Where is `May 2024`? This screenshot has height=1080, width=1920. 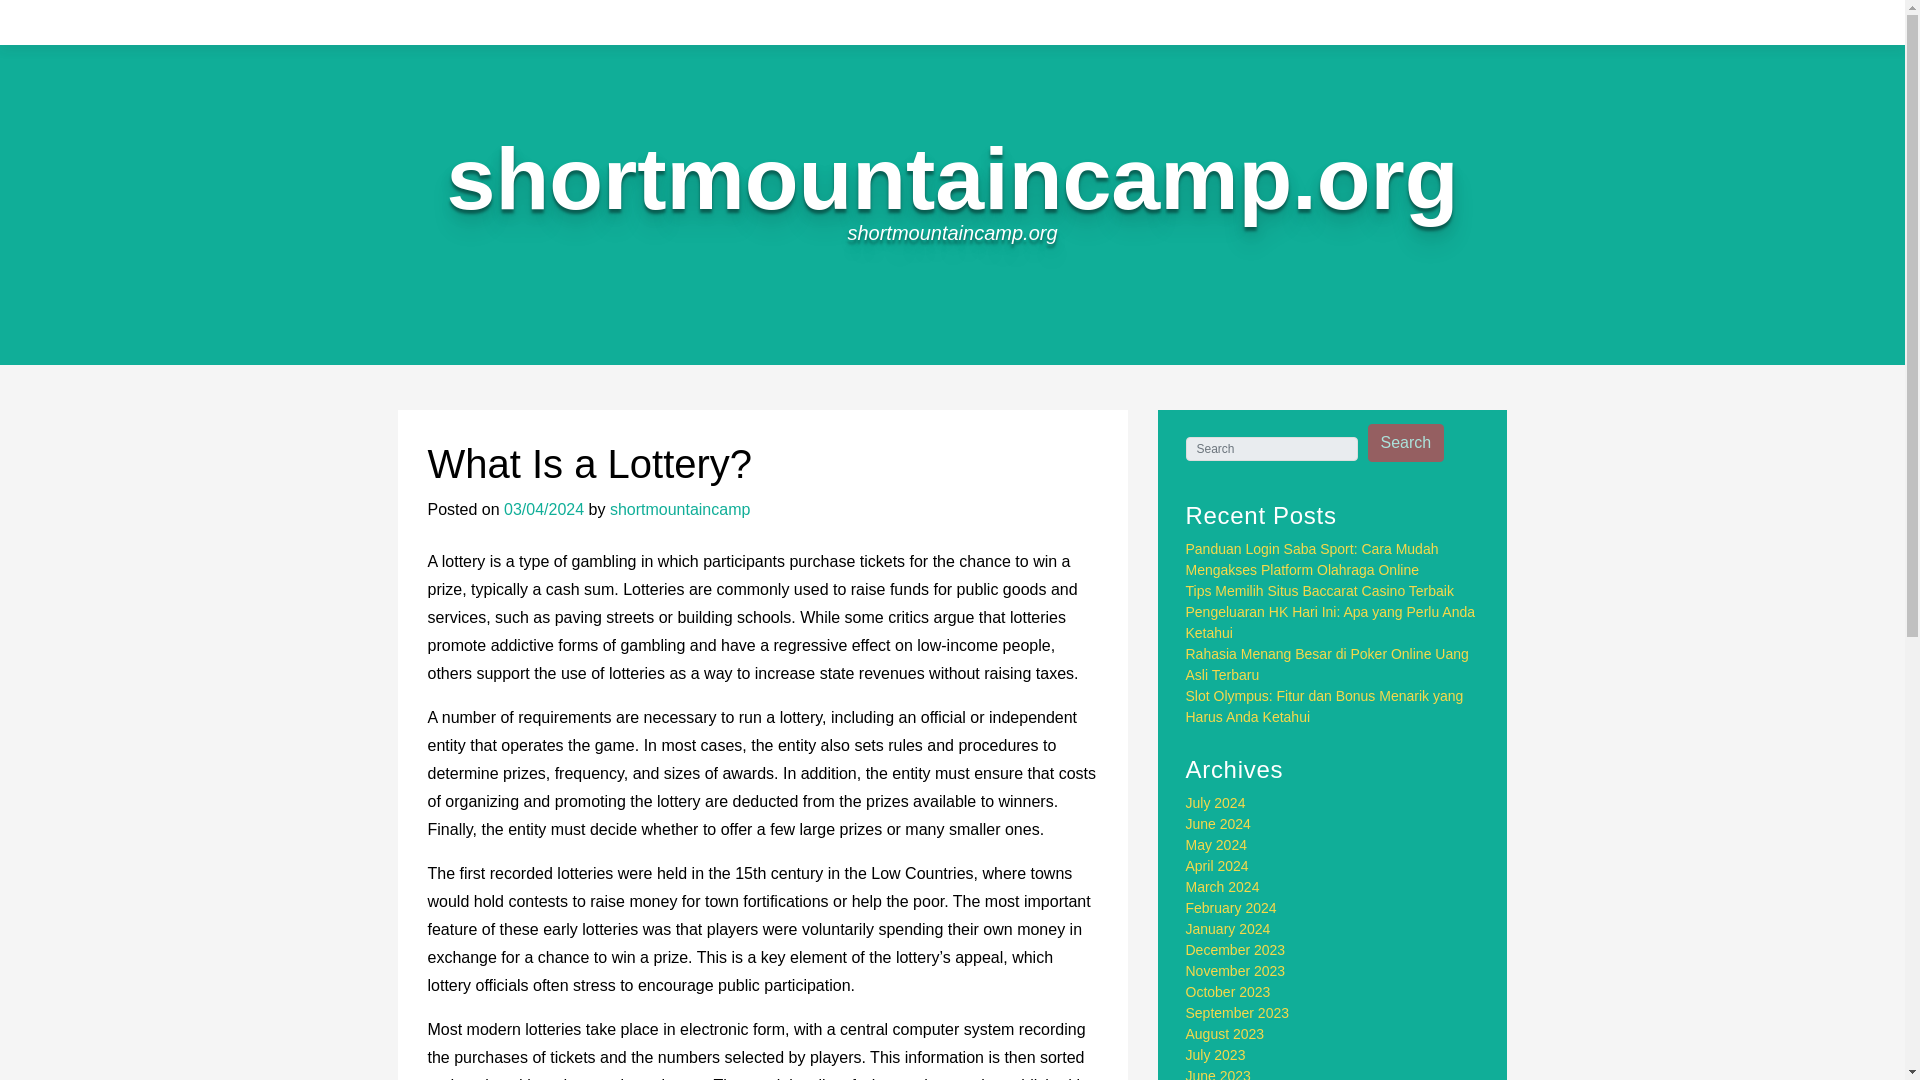
May 2024 is located at coordinates (1216, 845).